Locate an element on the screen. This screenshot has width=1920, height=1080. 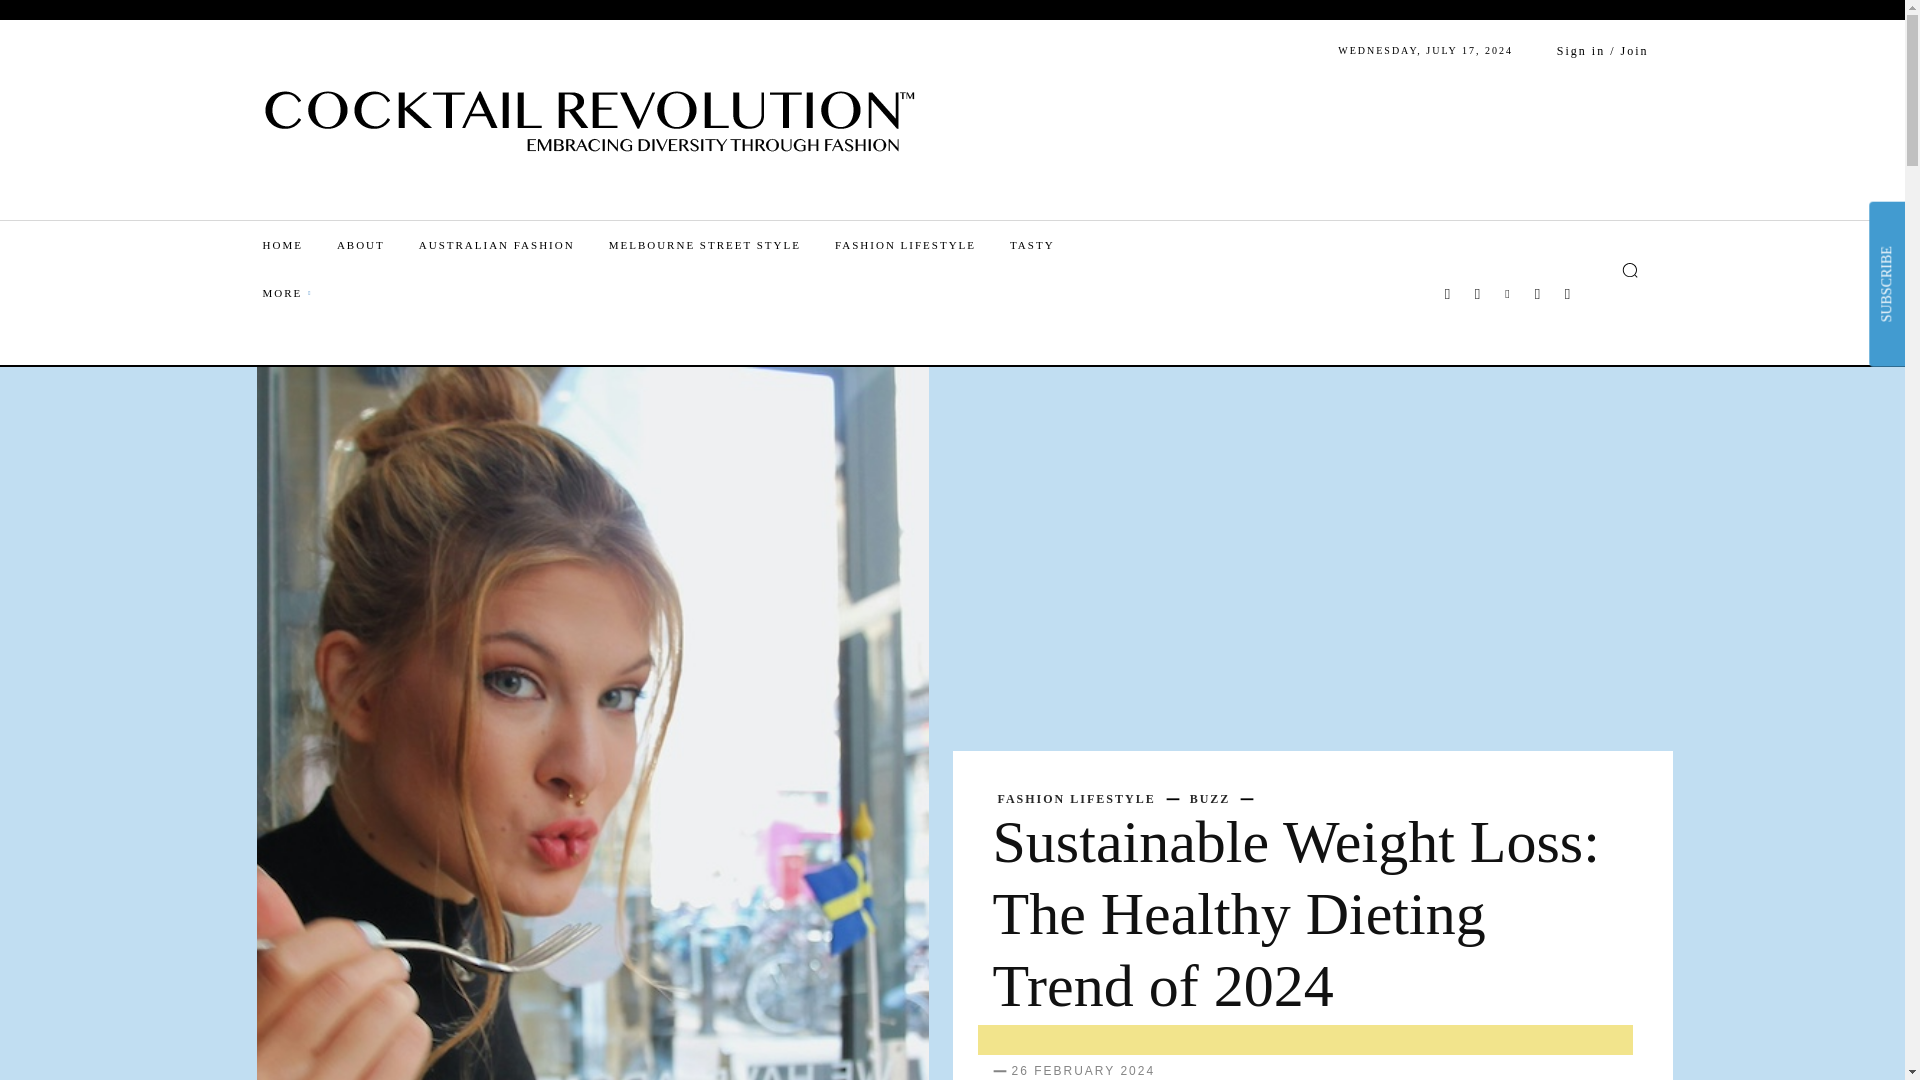
Twitter is located at coordinates (1536, 293).